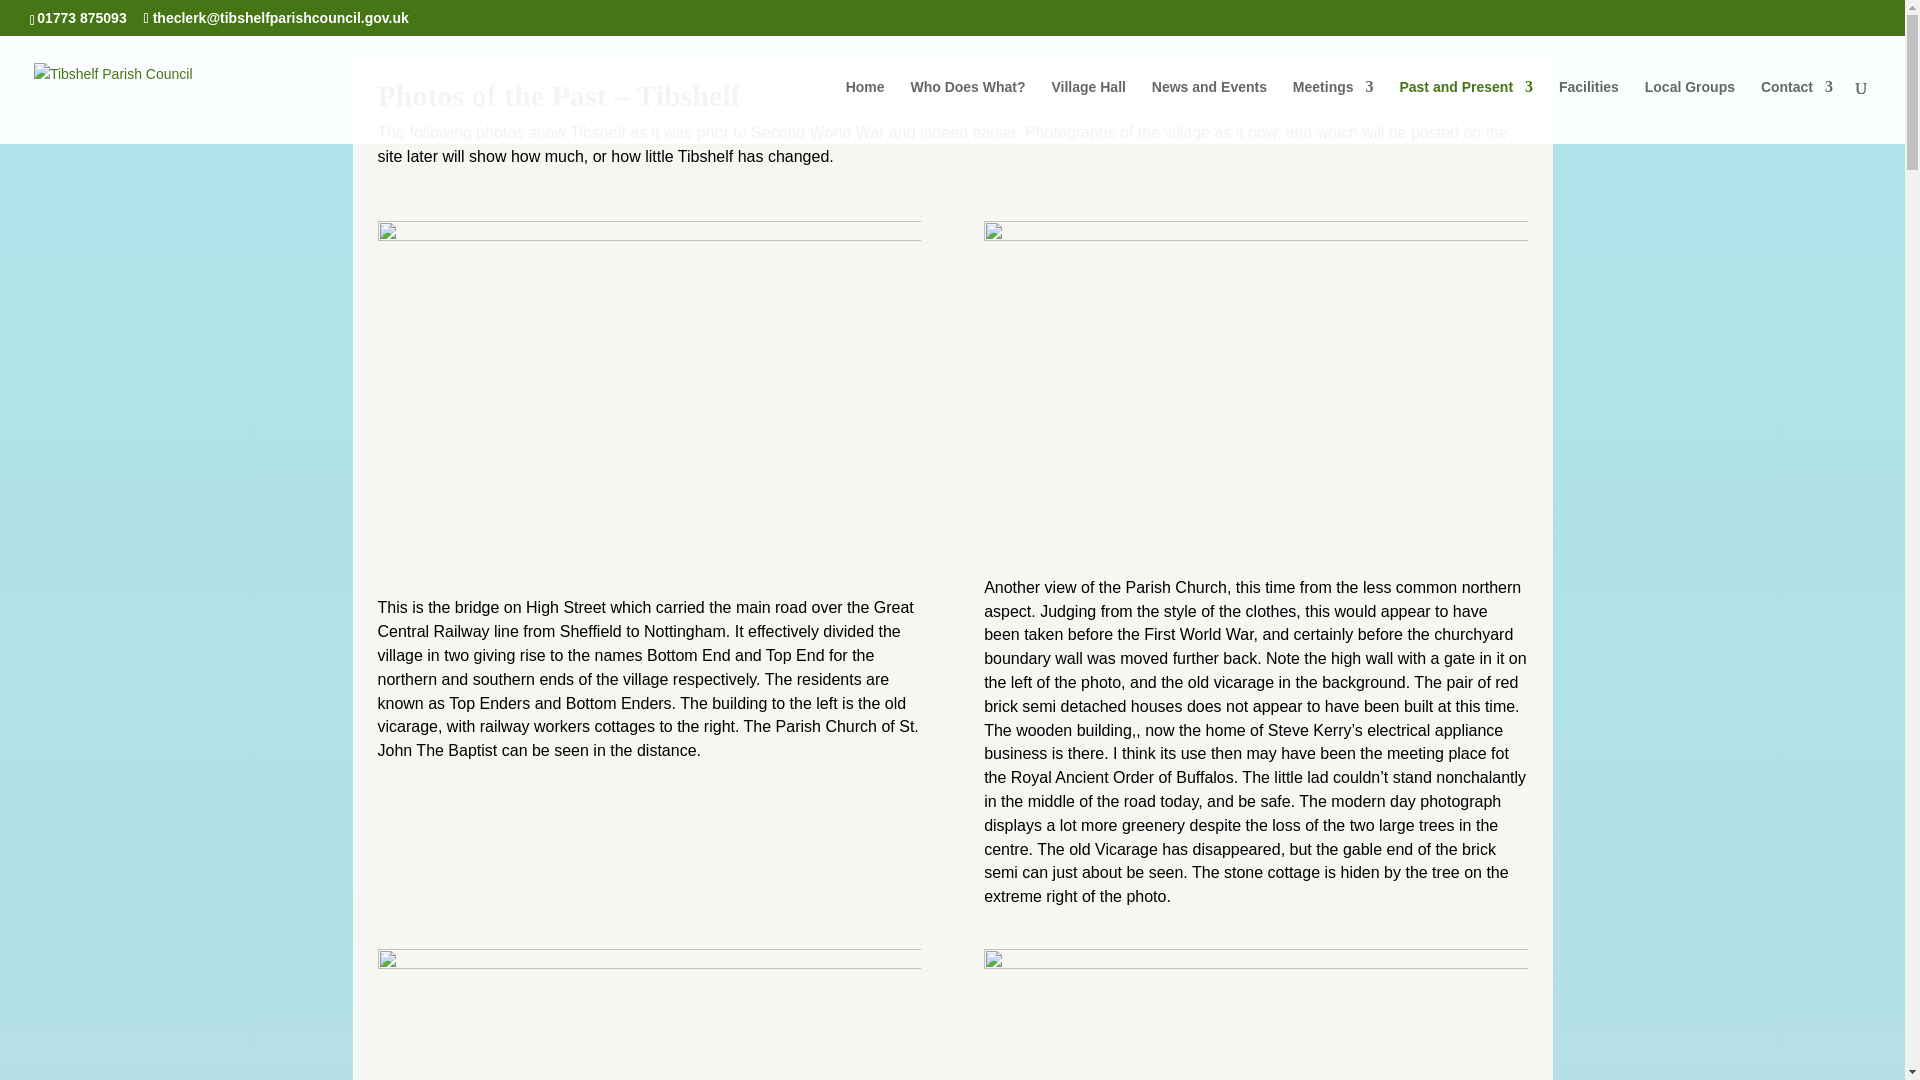  I want to click on Past and Present, so click(1466, 111).